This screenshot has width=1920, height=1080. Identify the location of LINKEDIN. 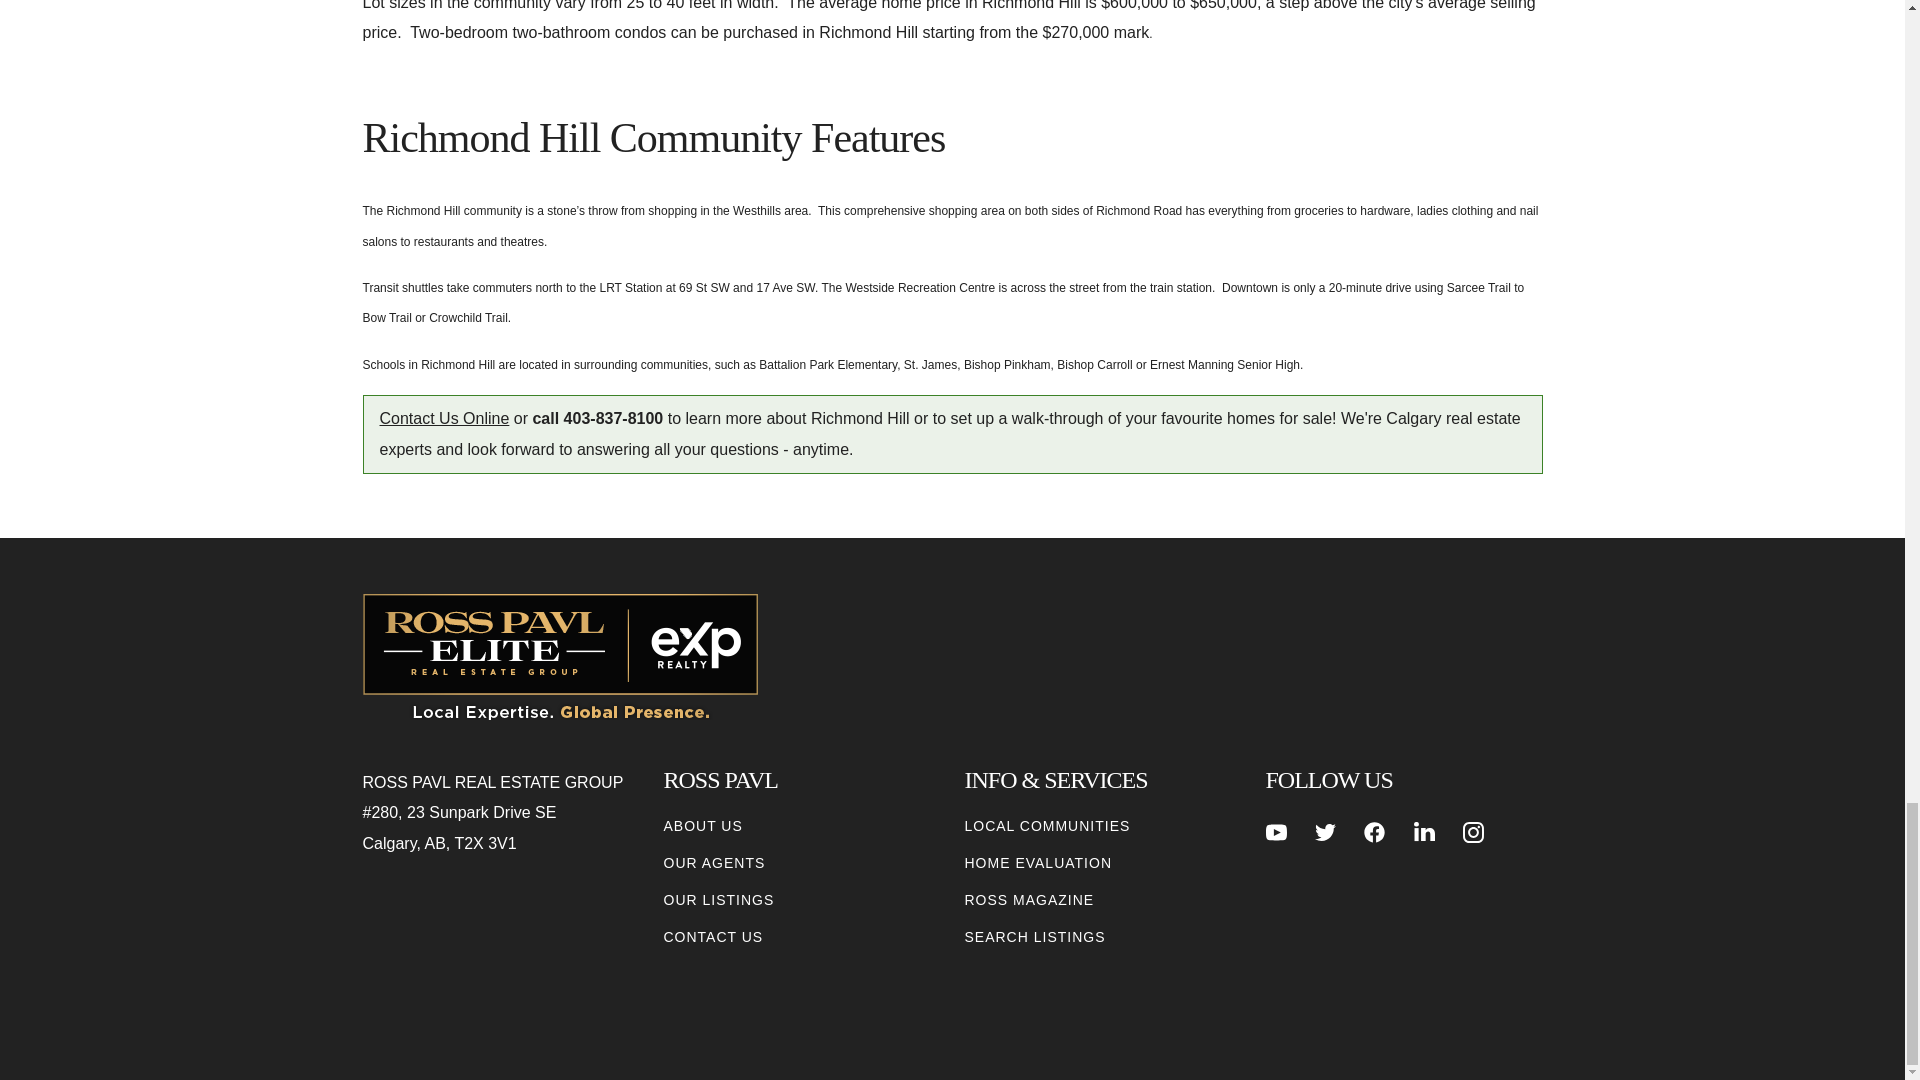
(1424, 832).